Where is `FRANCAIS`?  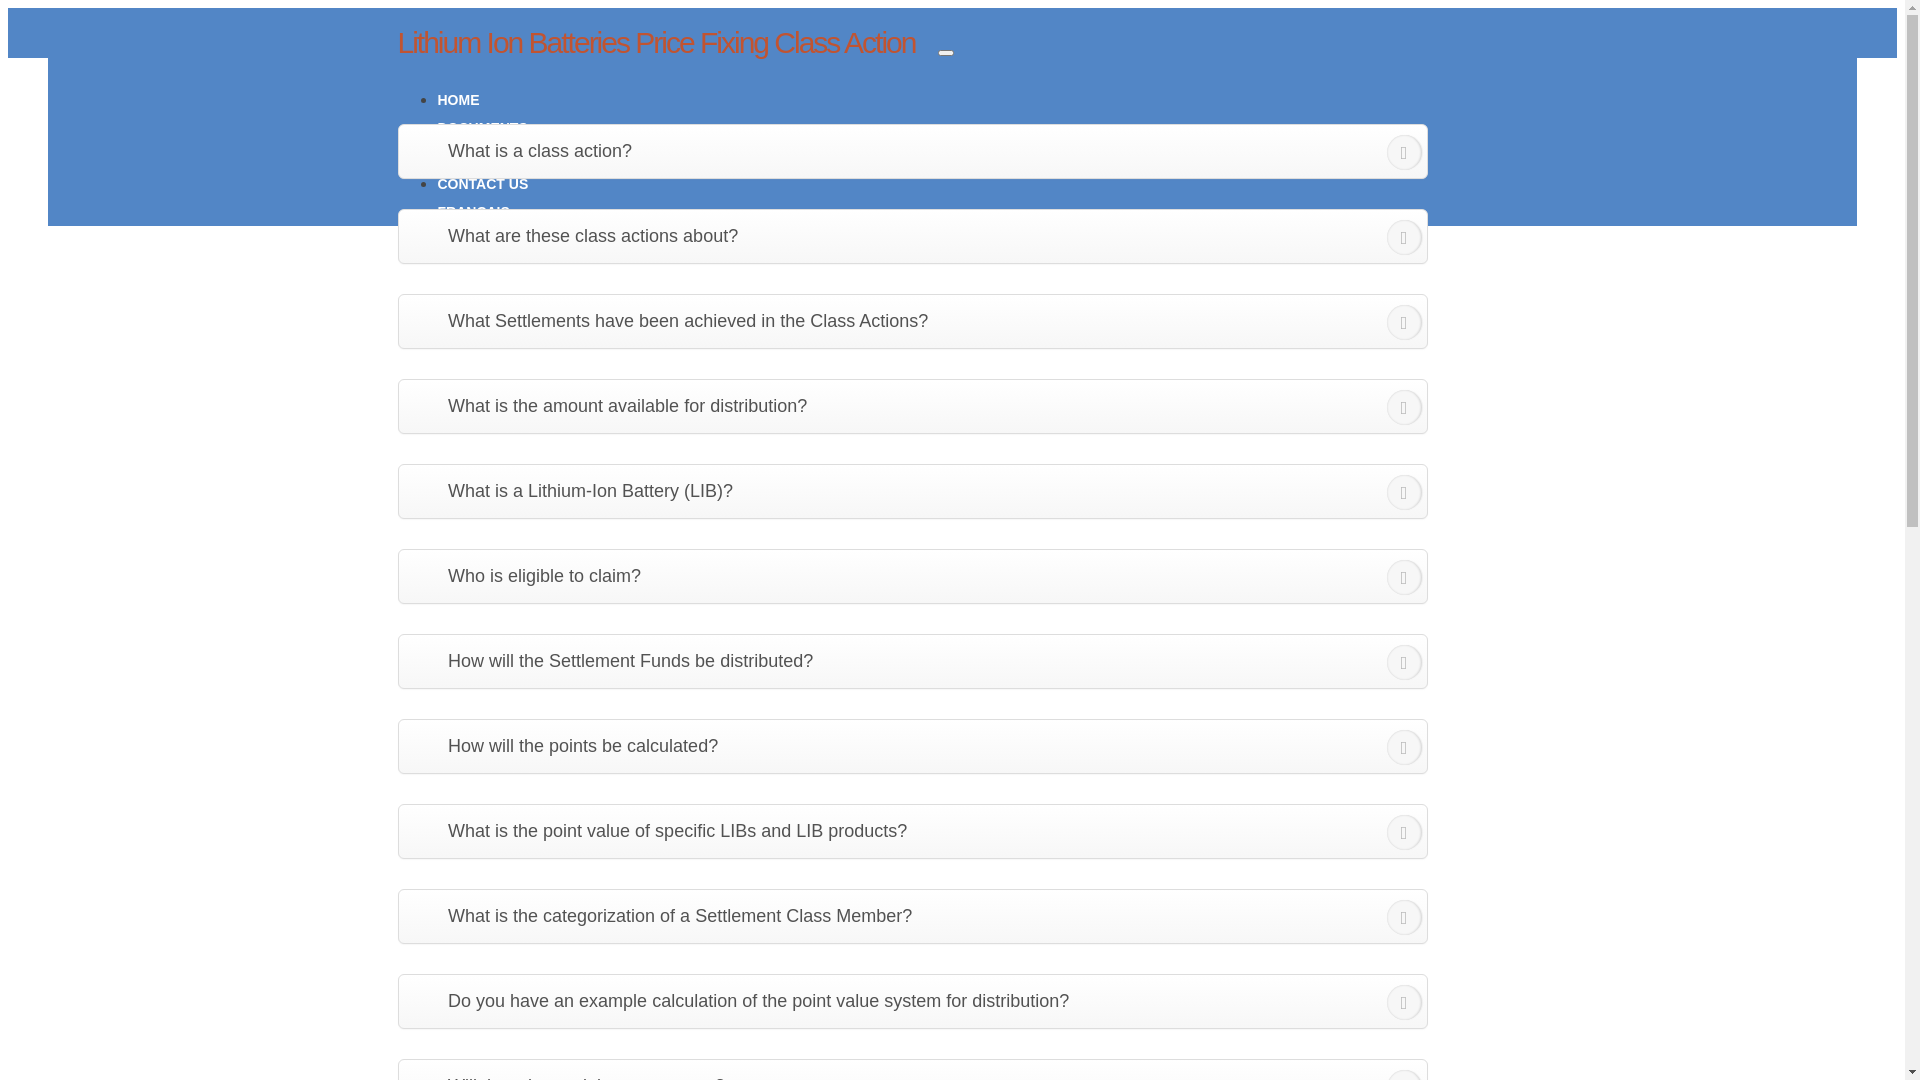
FRANCAIS is located at coordinates (474, 212).